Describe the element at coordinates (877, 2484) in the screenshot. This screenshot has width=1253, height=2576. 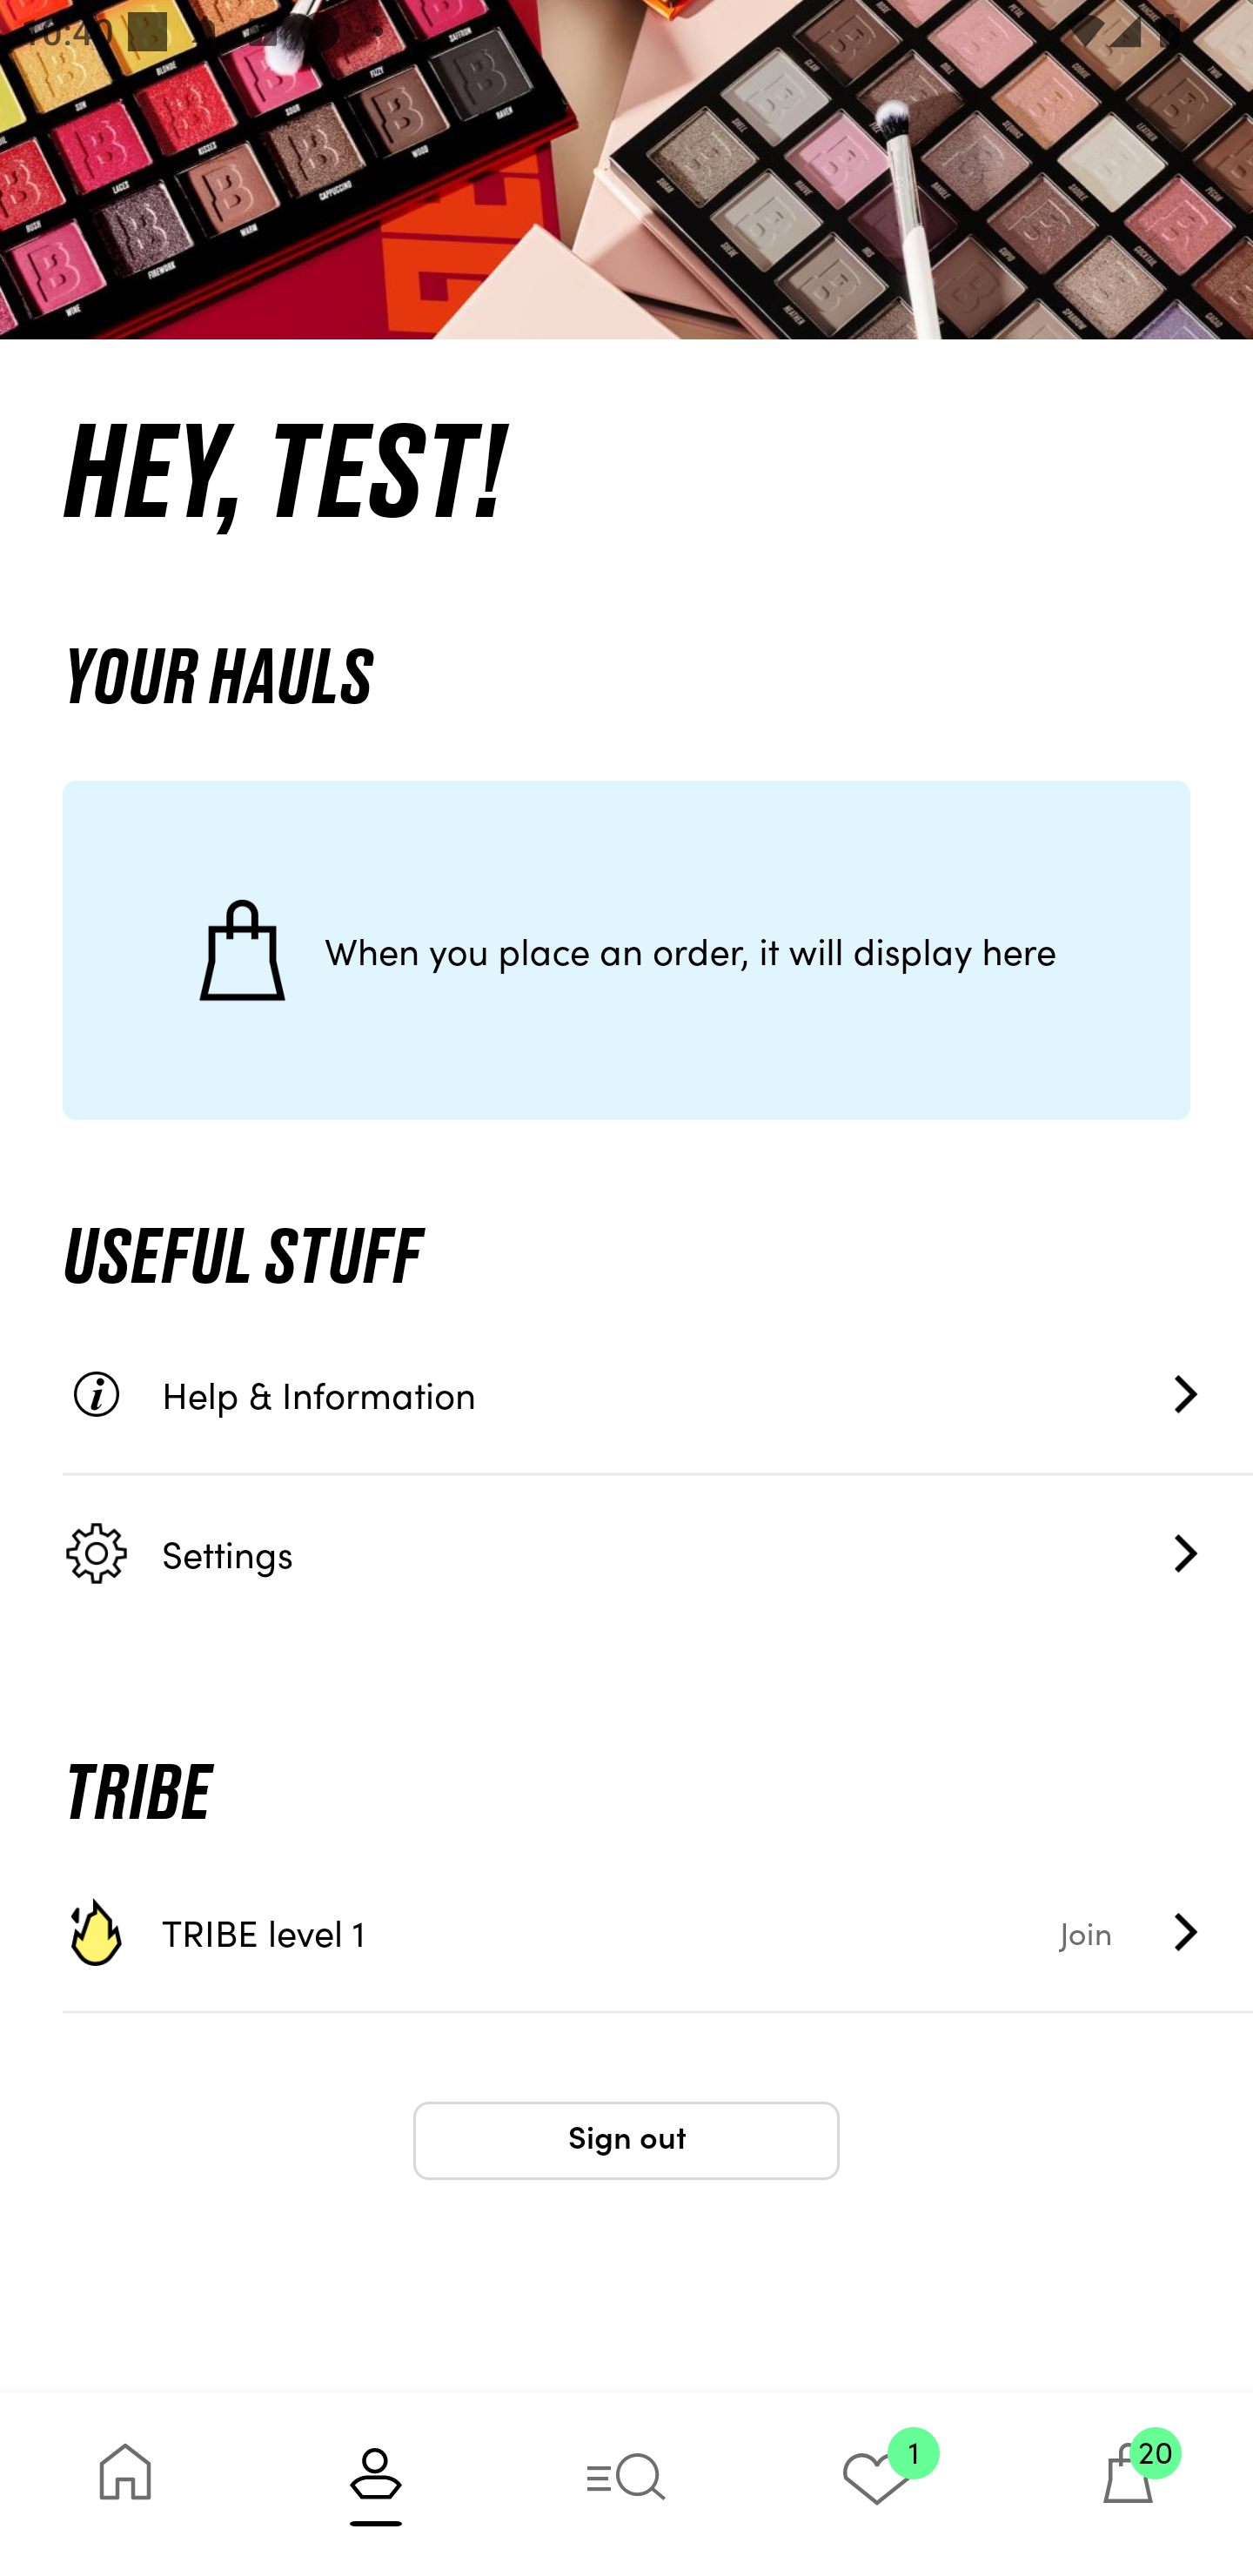
I see `1` at that location.